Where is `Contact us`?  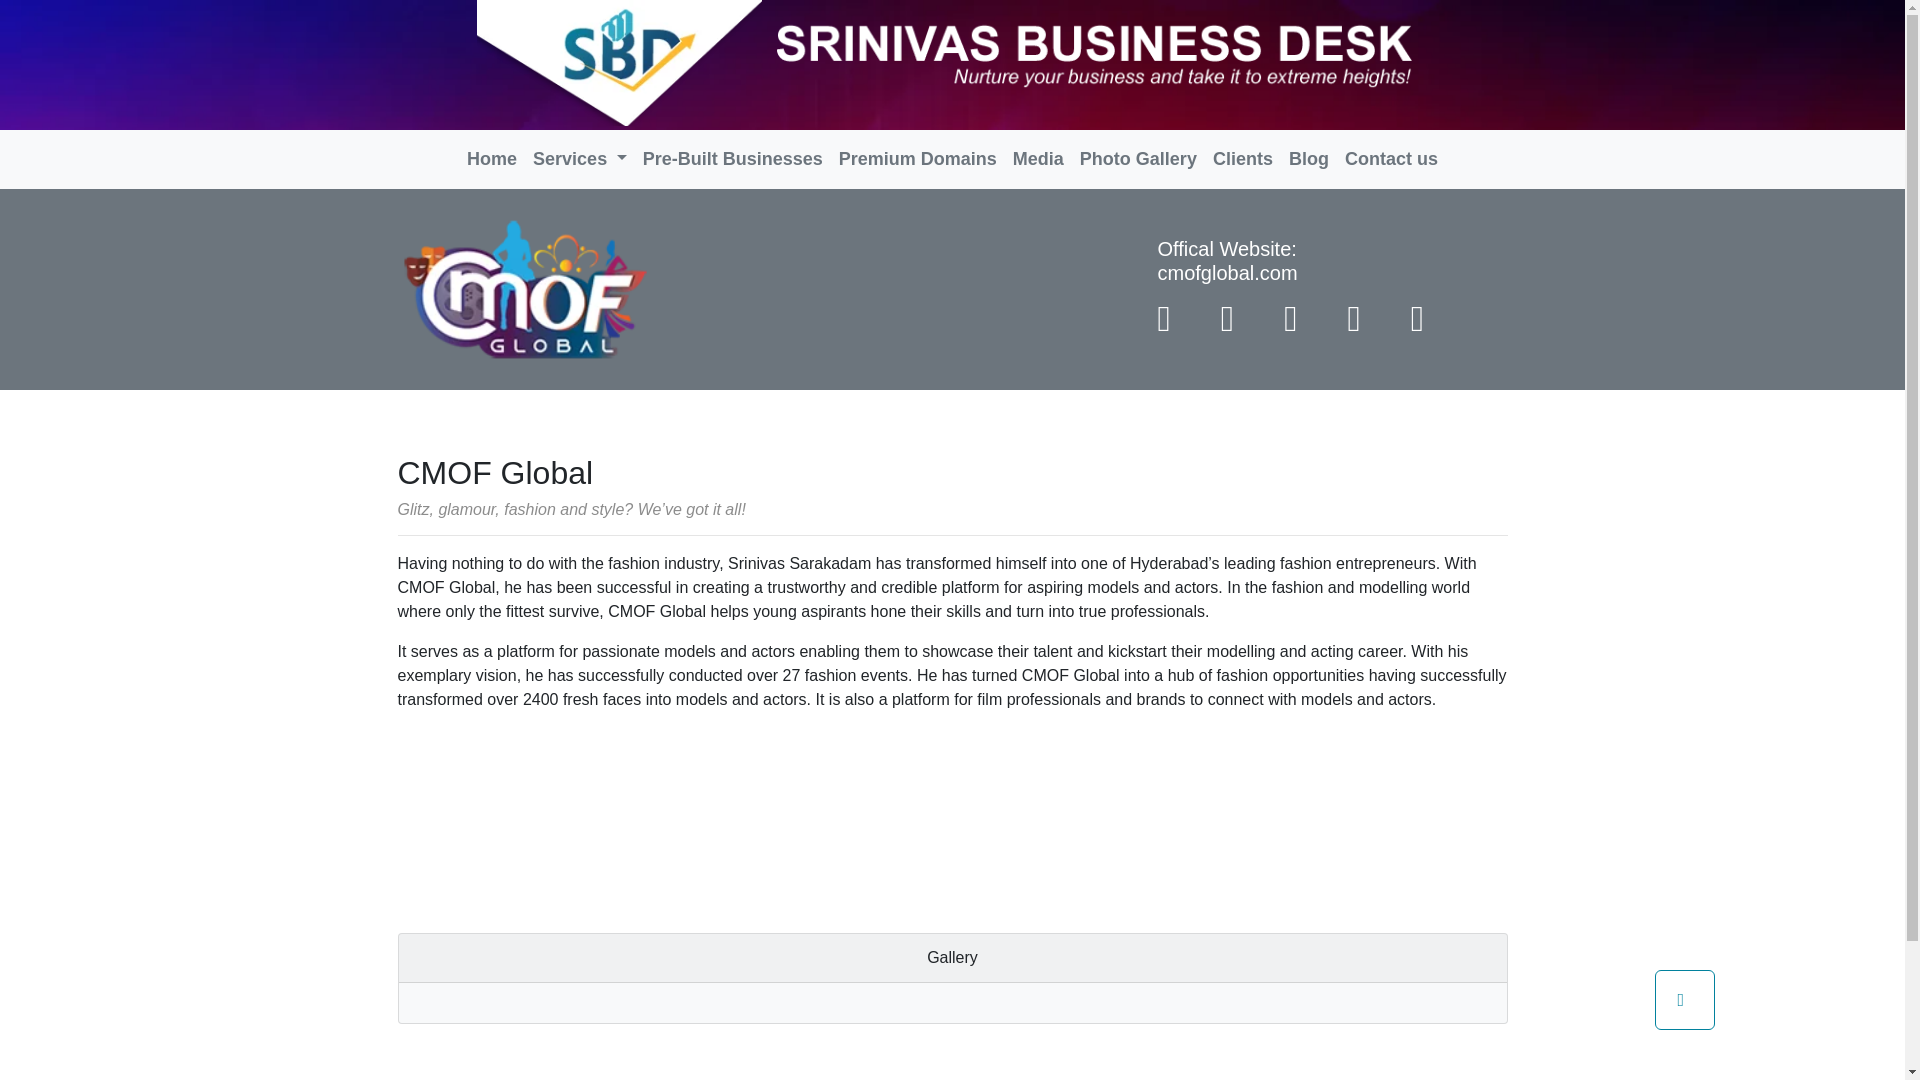
Contact us is located at coordinates (1390, 160).